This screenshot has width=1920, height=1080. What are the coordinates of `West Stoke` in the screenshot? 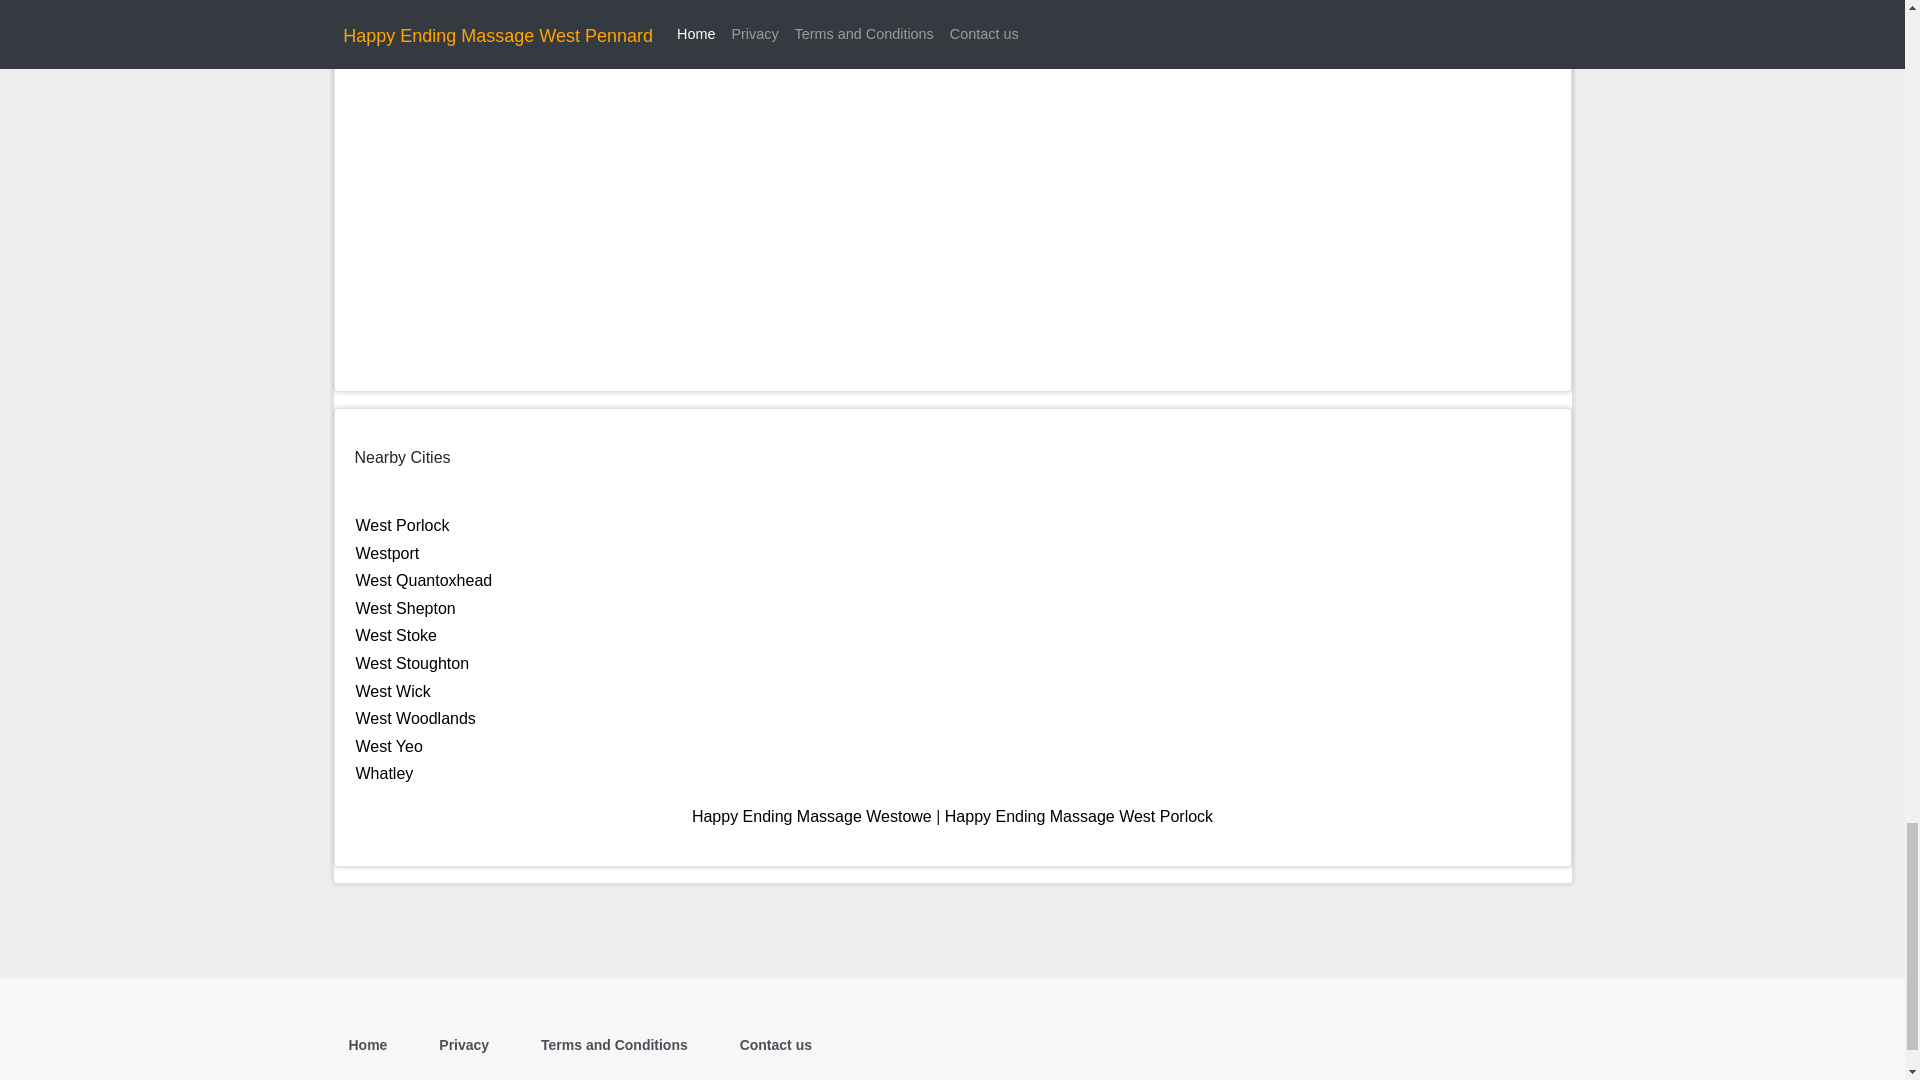 It's located at (396, 635).